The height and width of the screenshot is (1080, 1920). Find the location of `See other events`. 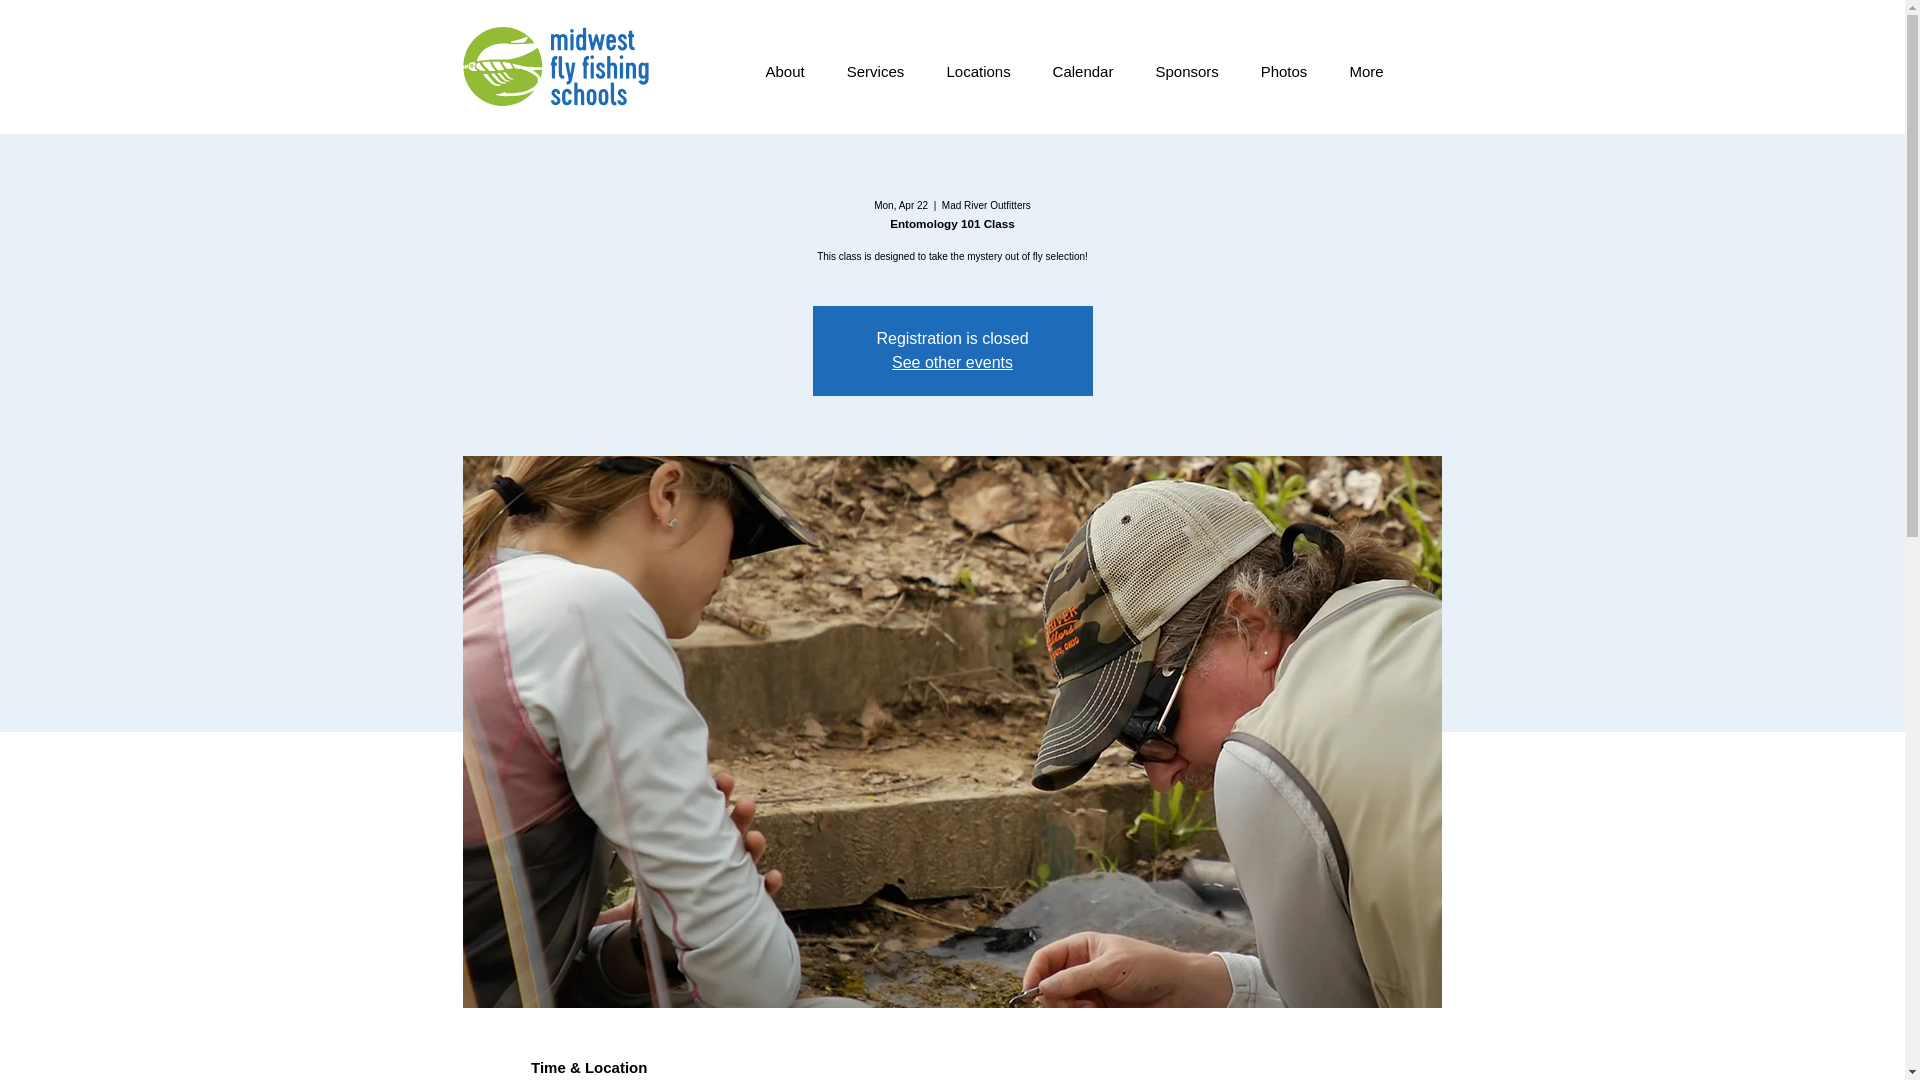

See other events is located at coordinates (952, 362).